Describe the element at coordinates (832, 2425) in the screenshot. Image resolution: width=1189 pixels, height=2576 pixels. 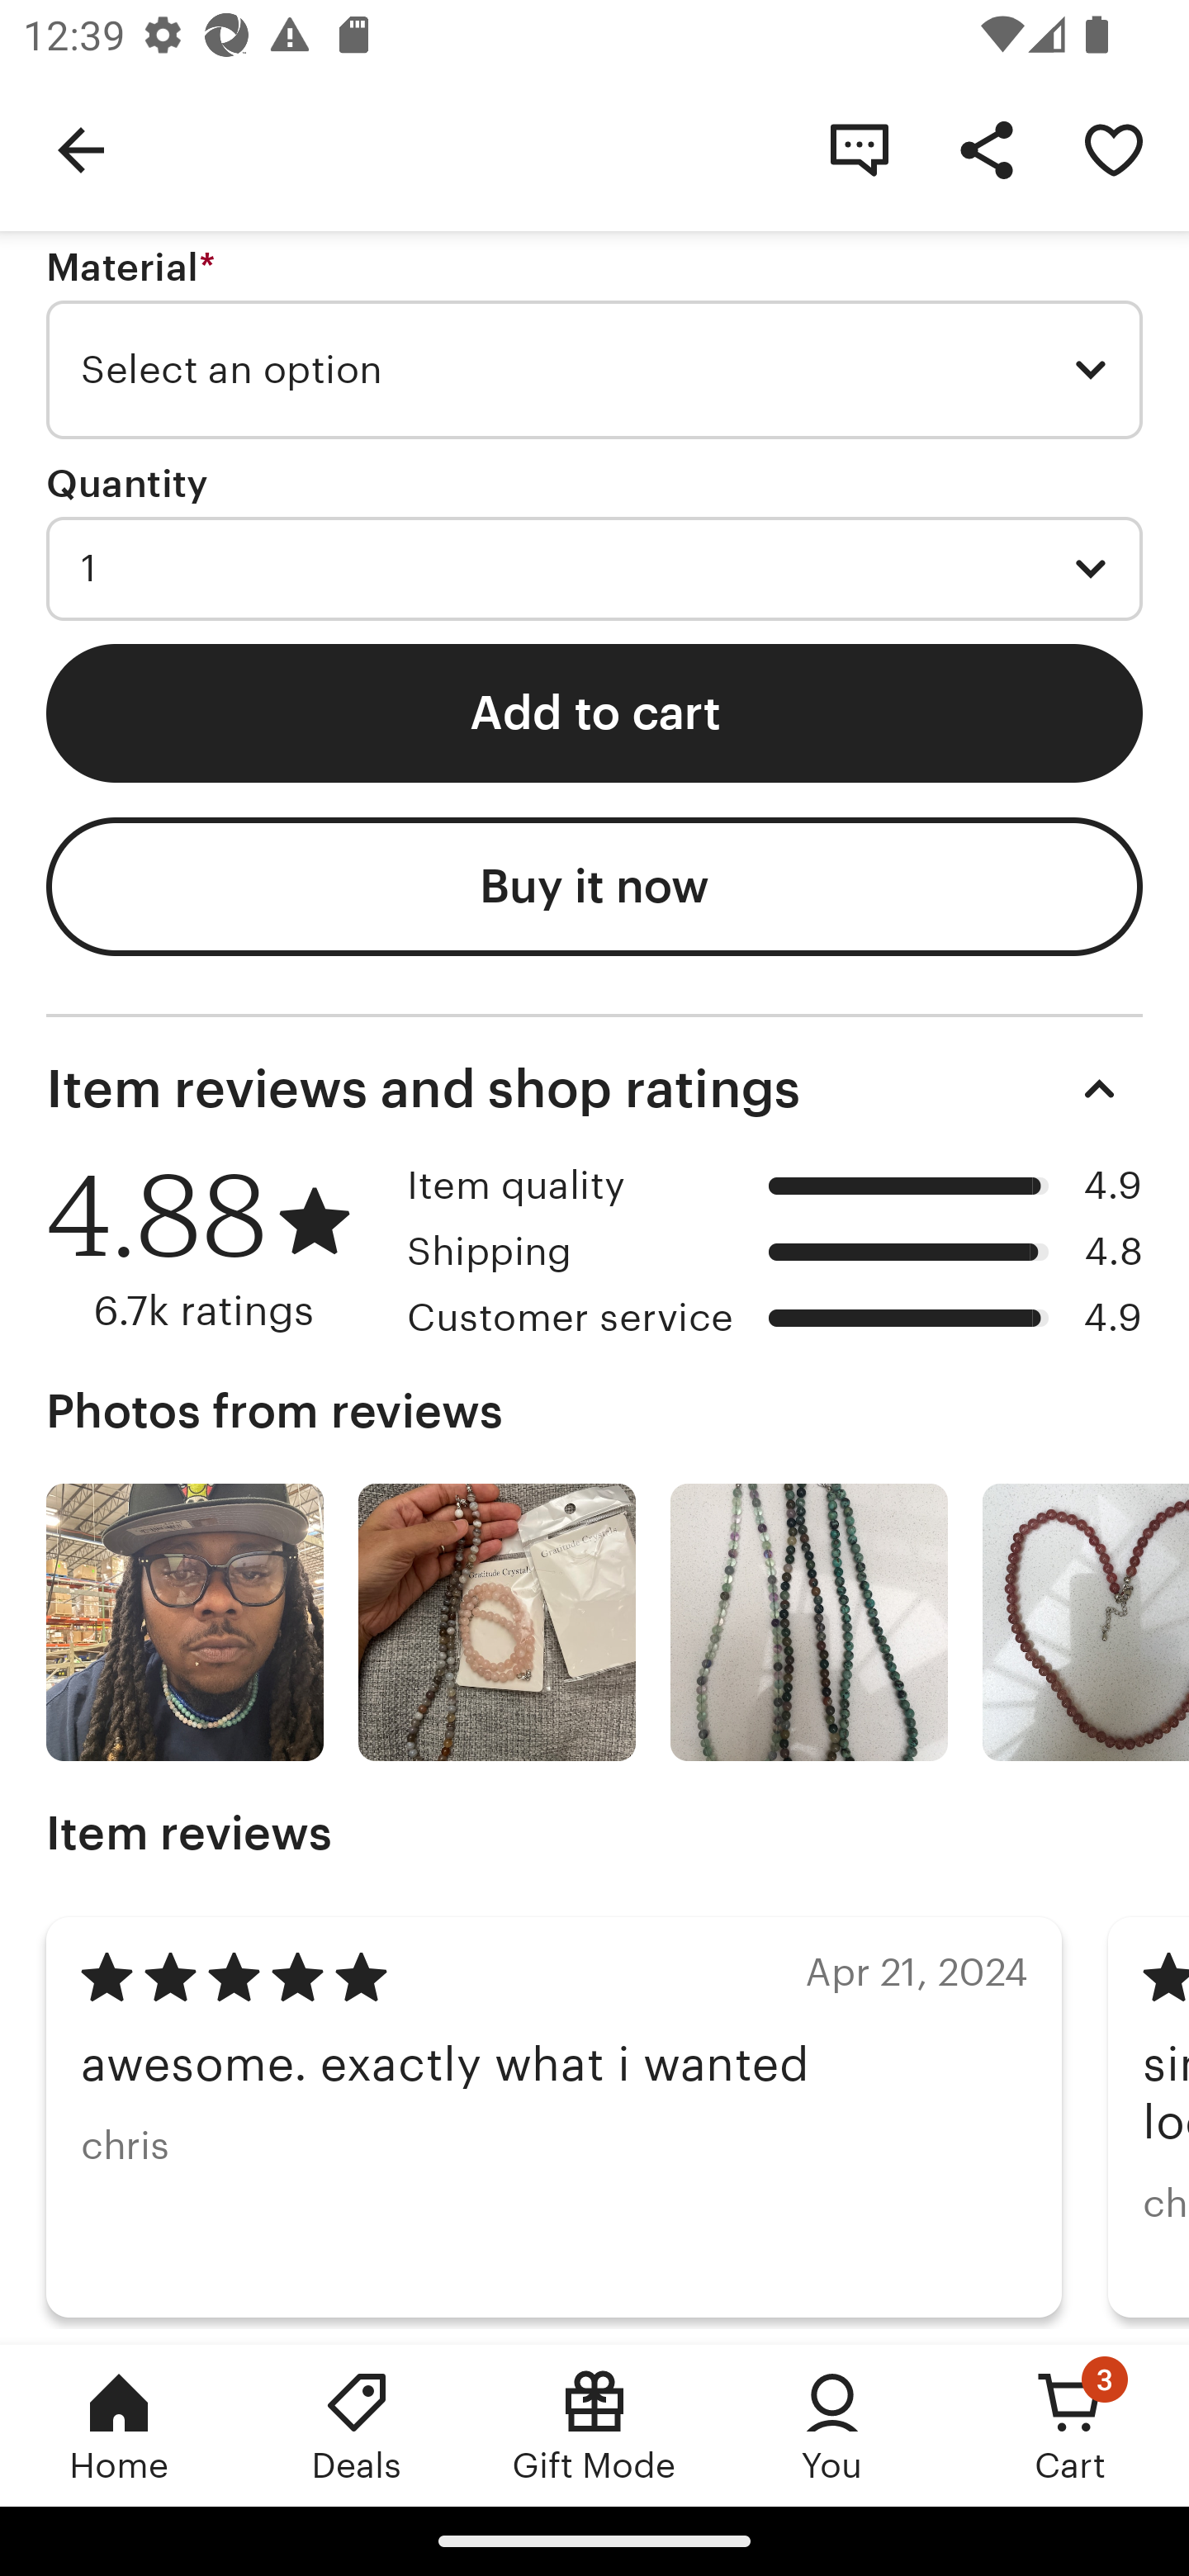
I see `You` at that location.